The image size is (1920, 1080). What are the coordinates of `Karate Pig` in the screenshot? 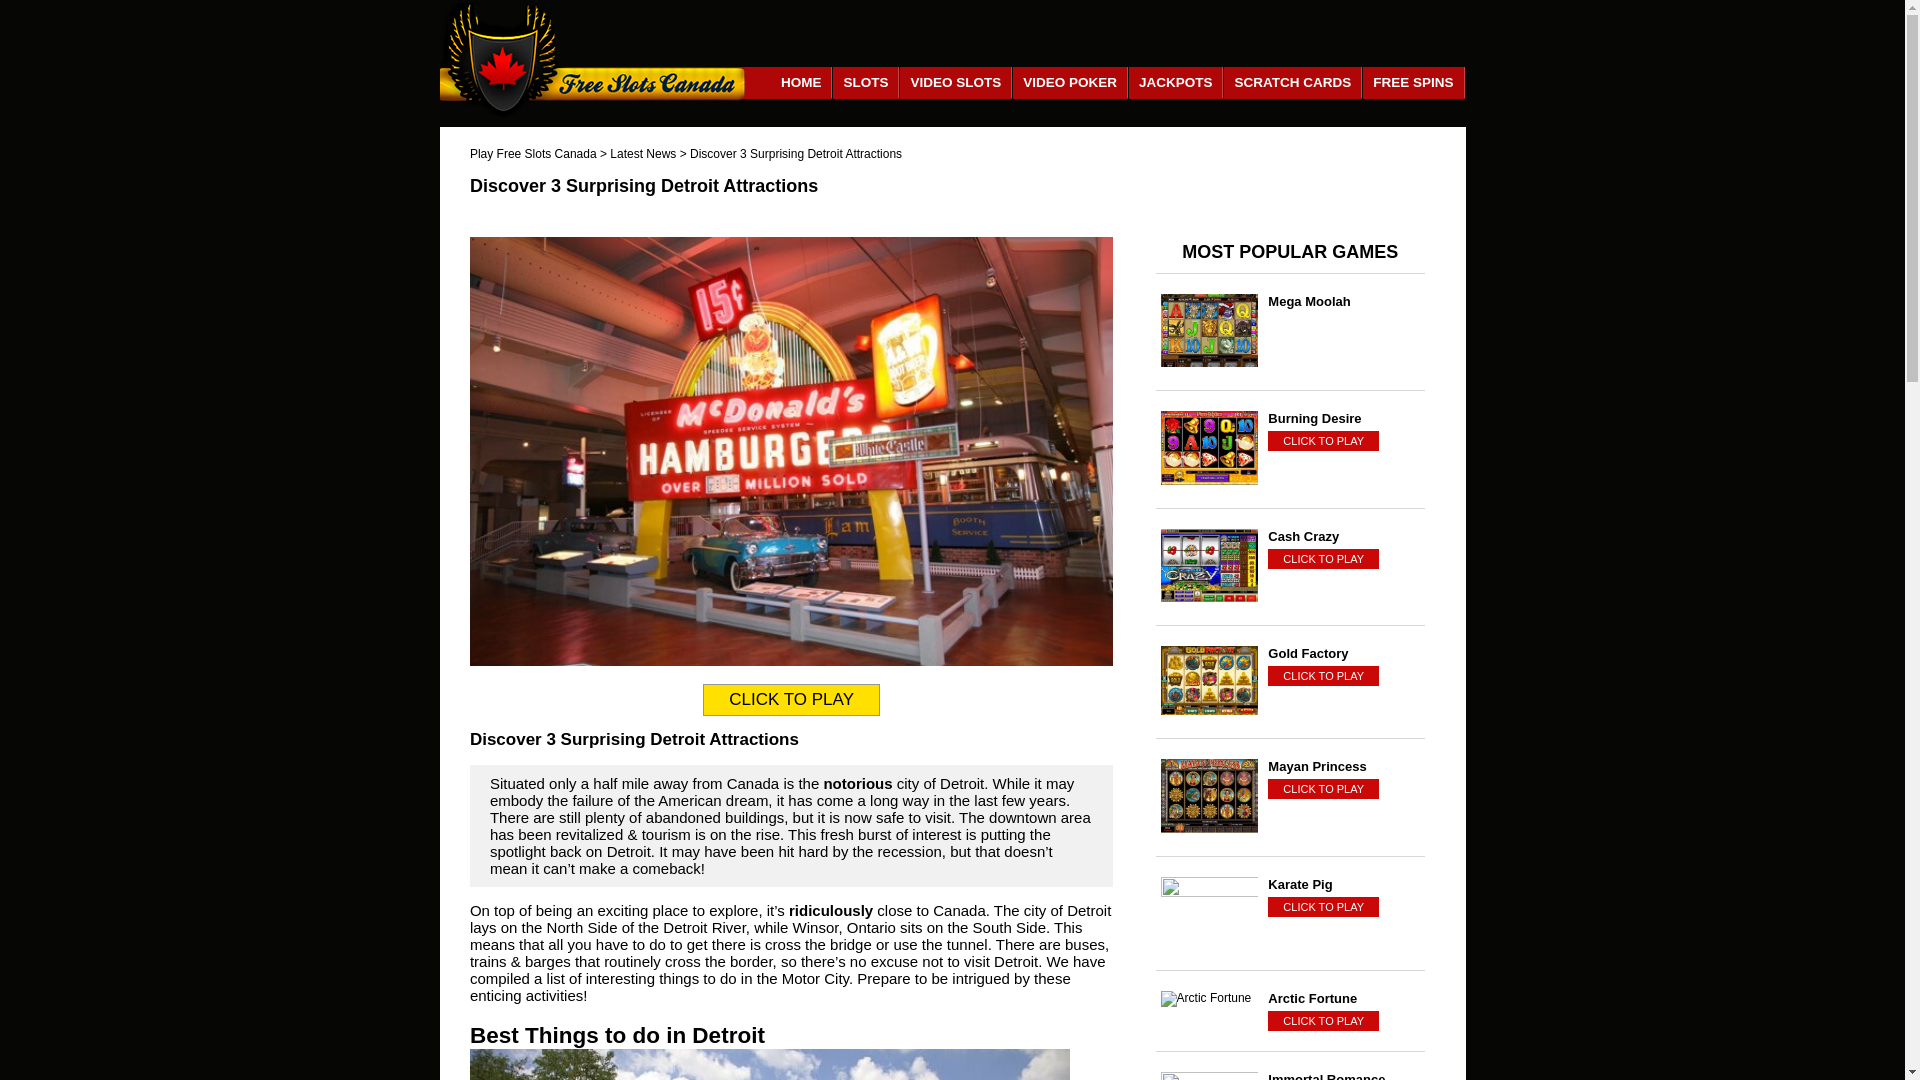 It's located at (1344, 884).